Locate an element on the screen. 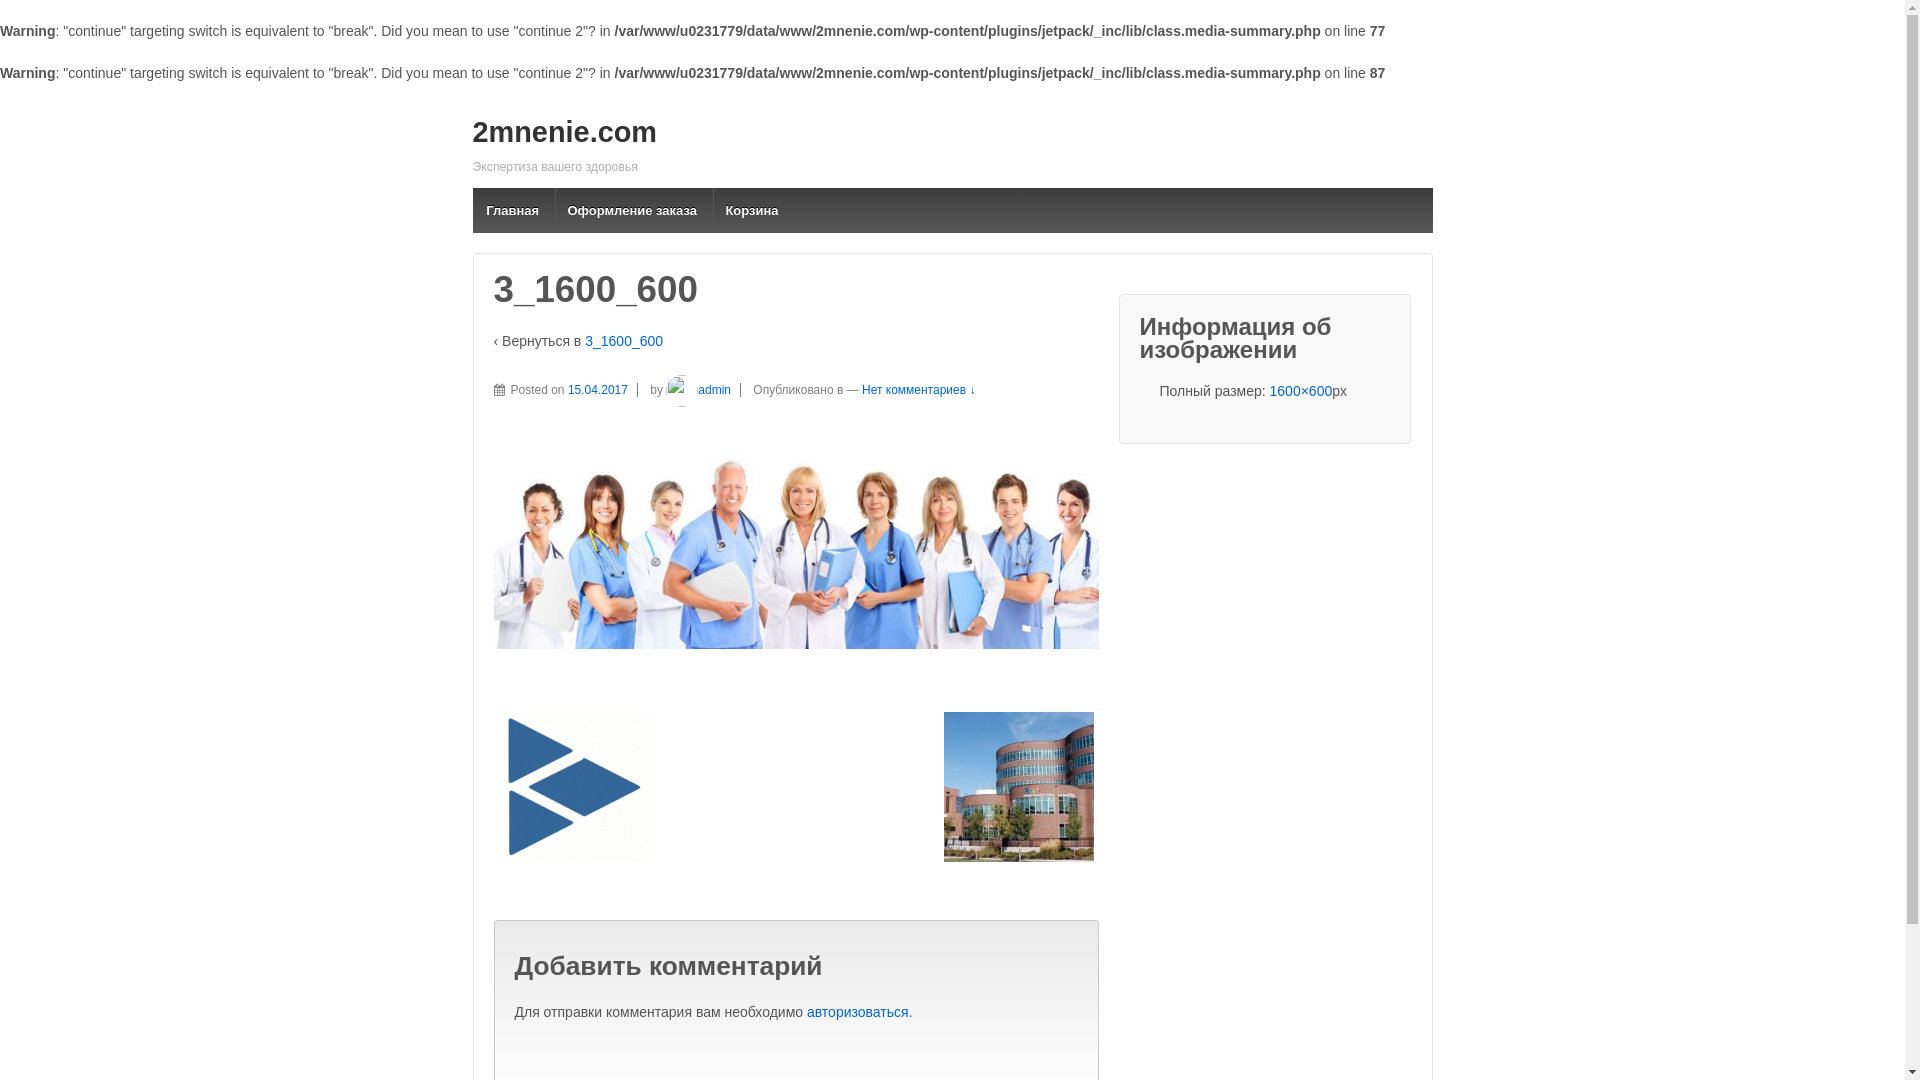 Image resolution: width=1920 pixels, height=1080 pixels. 3_1600_600 is located at coordinates (624, 341).